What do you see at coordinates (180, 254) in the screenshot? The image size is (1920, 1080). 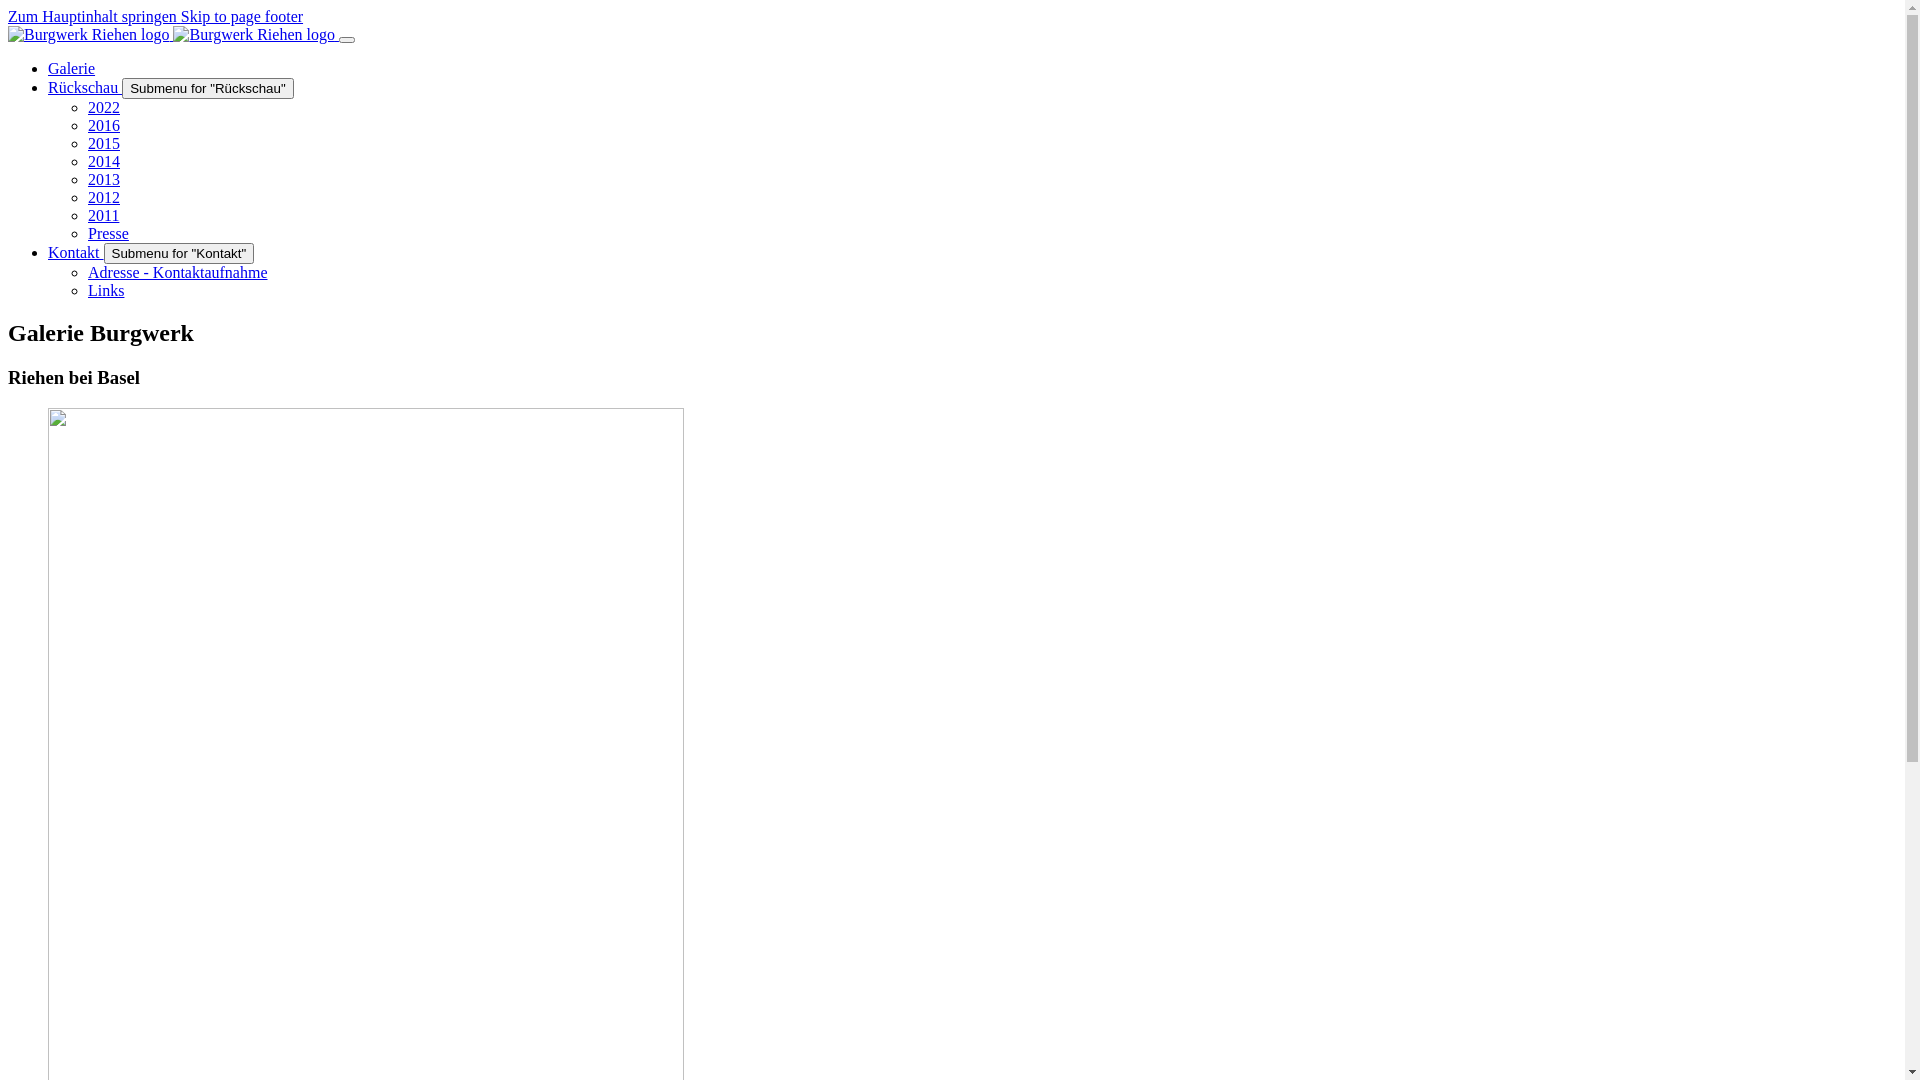 I see `Submenu for "Kontakt"` at bounding box center [180, 254].